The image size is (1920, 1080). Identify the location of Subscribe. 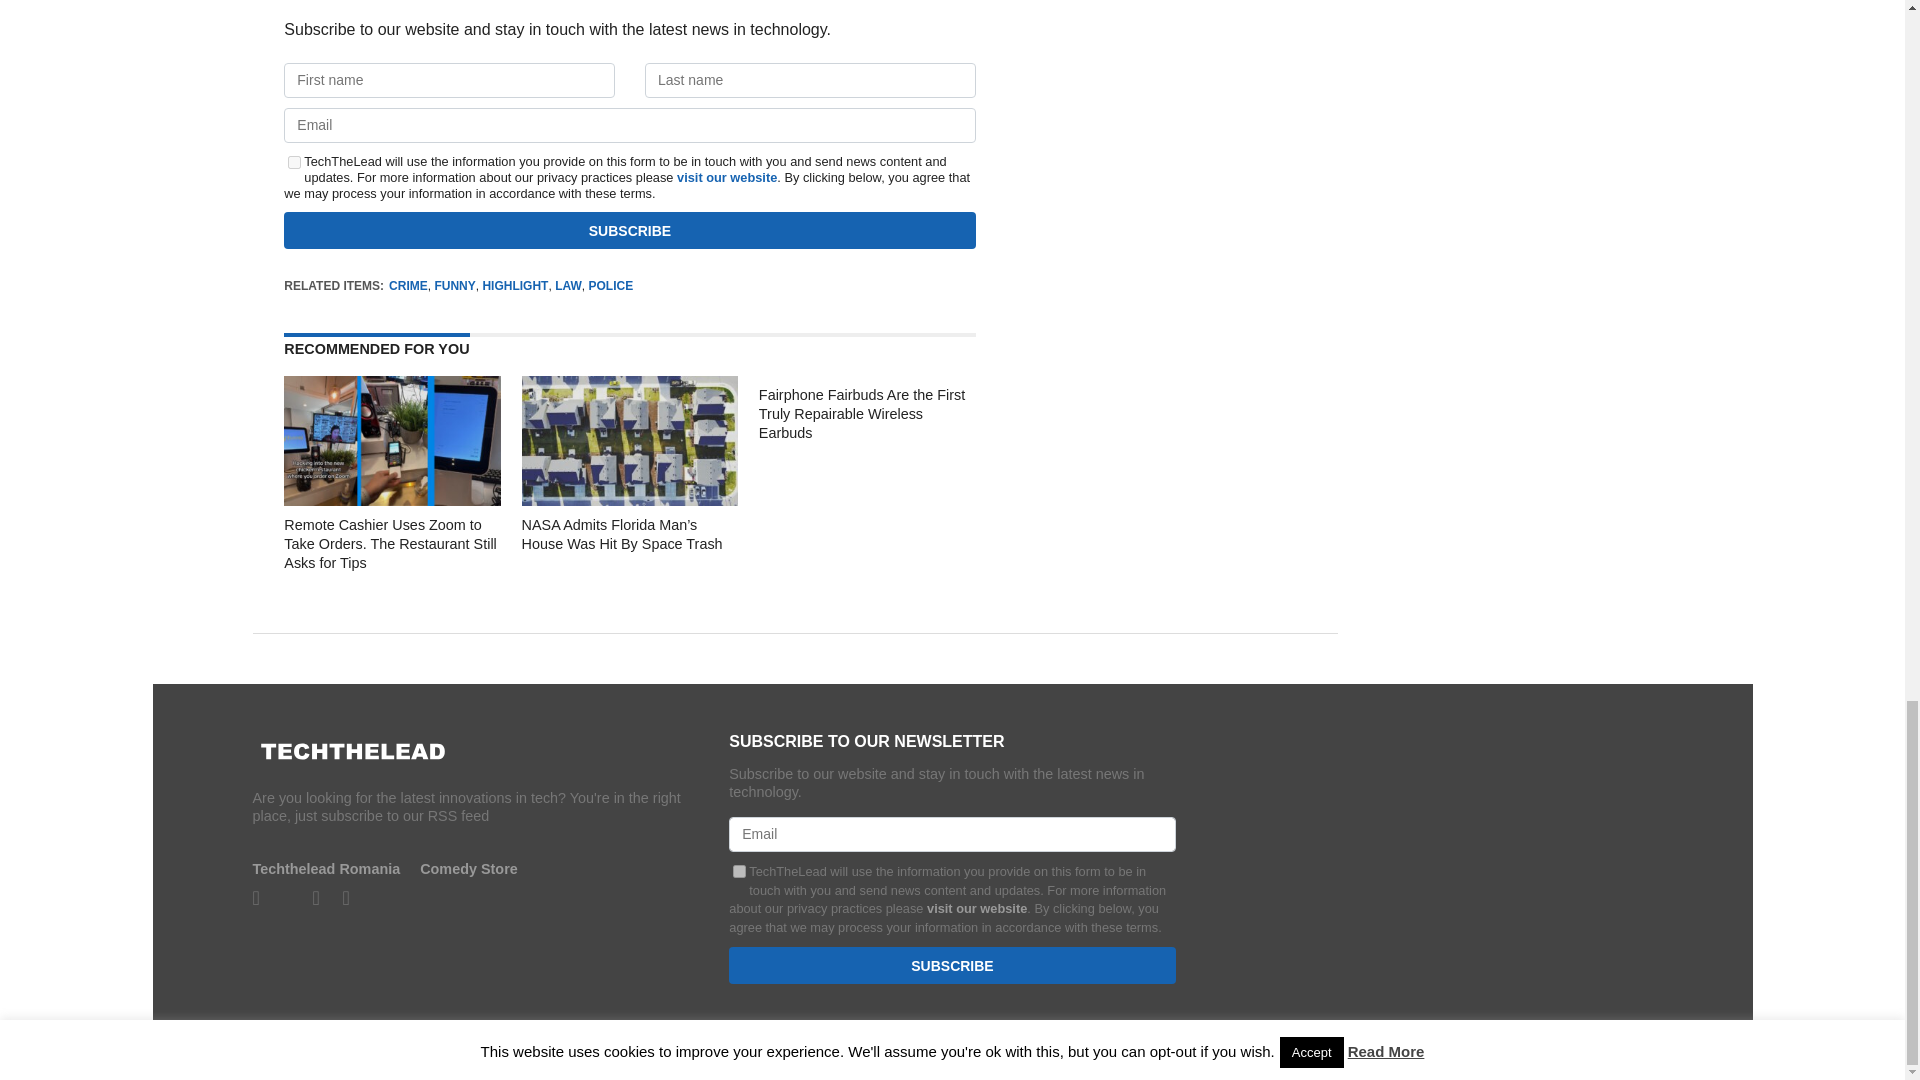
(952, 965).